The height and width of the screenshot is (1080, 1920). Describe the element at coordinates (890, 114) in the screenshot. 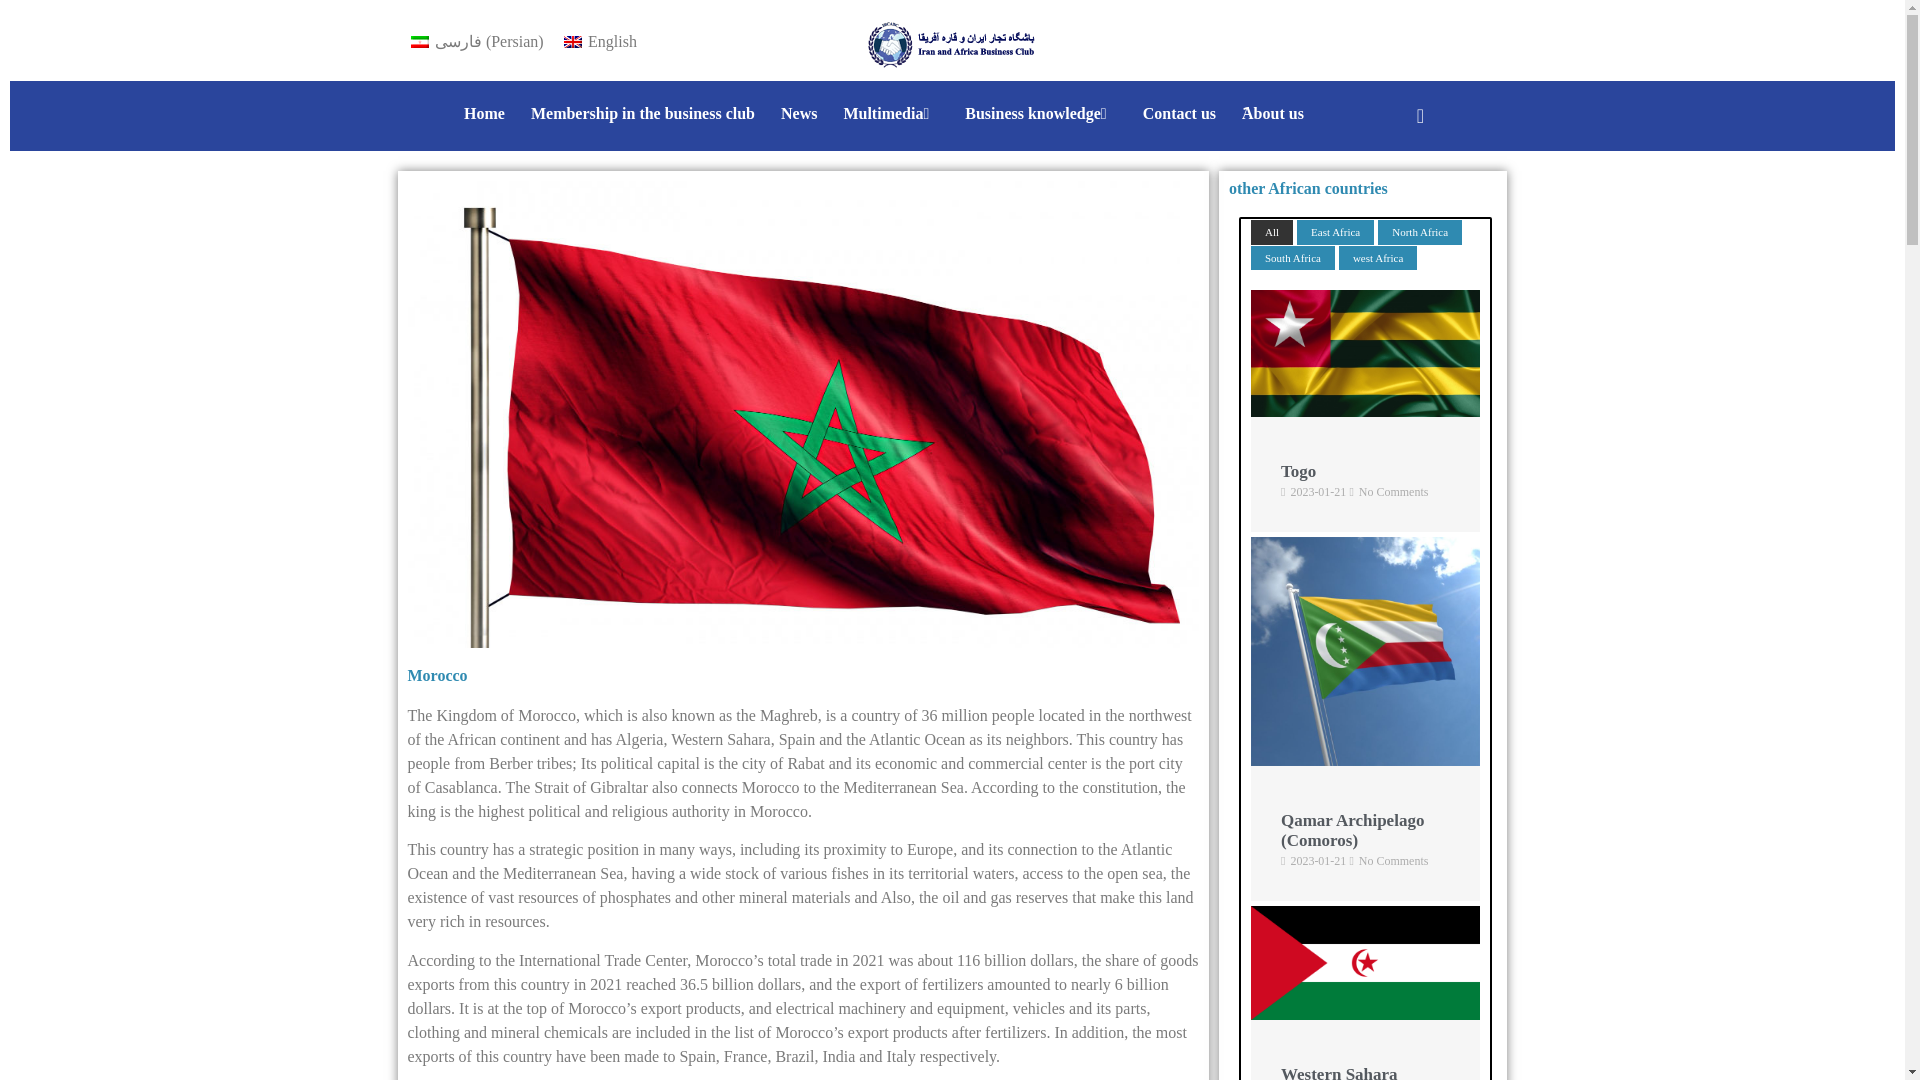

I see `Multimedia` at that location.